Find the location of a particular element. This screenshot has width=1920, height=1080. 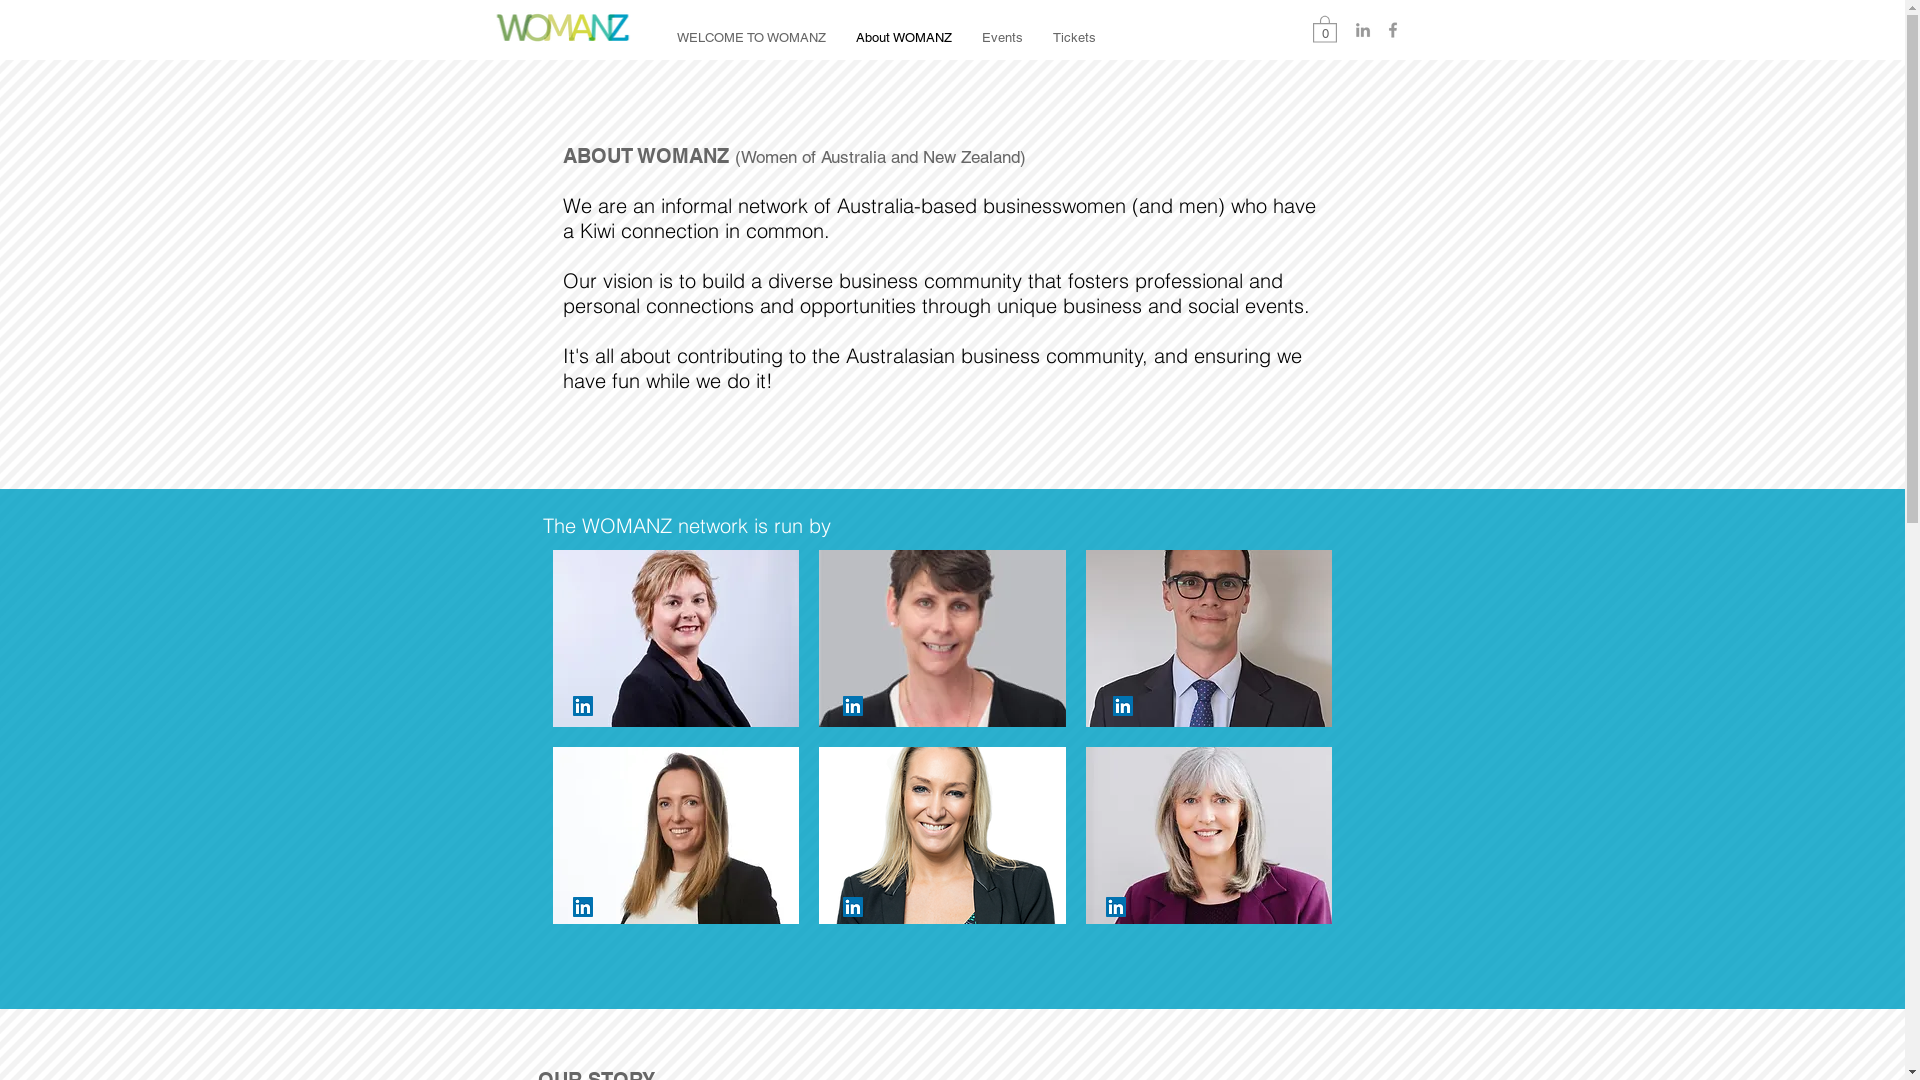

0 is located at coordinates (1324, 28).